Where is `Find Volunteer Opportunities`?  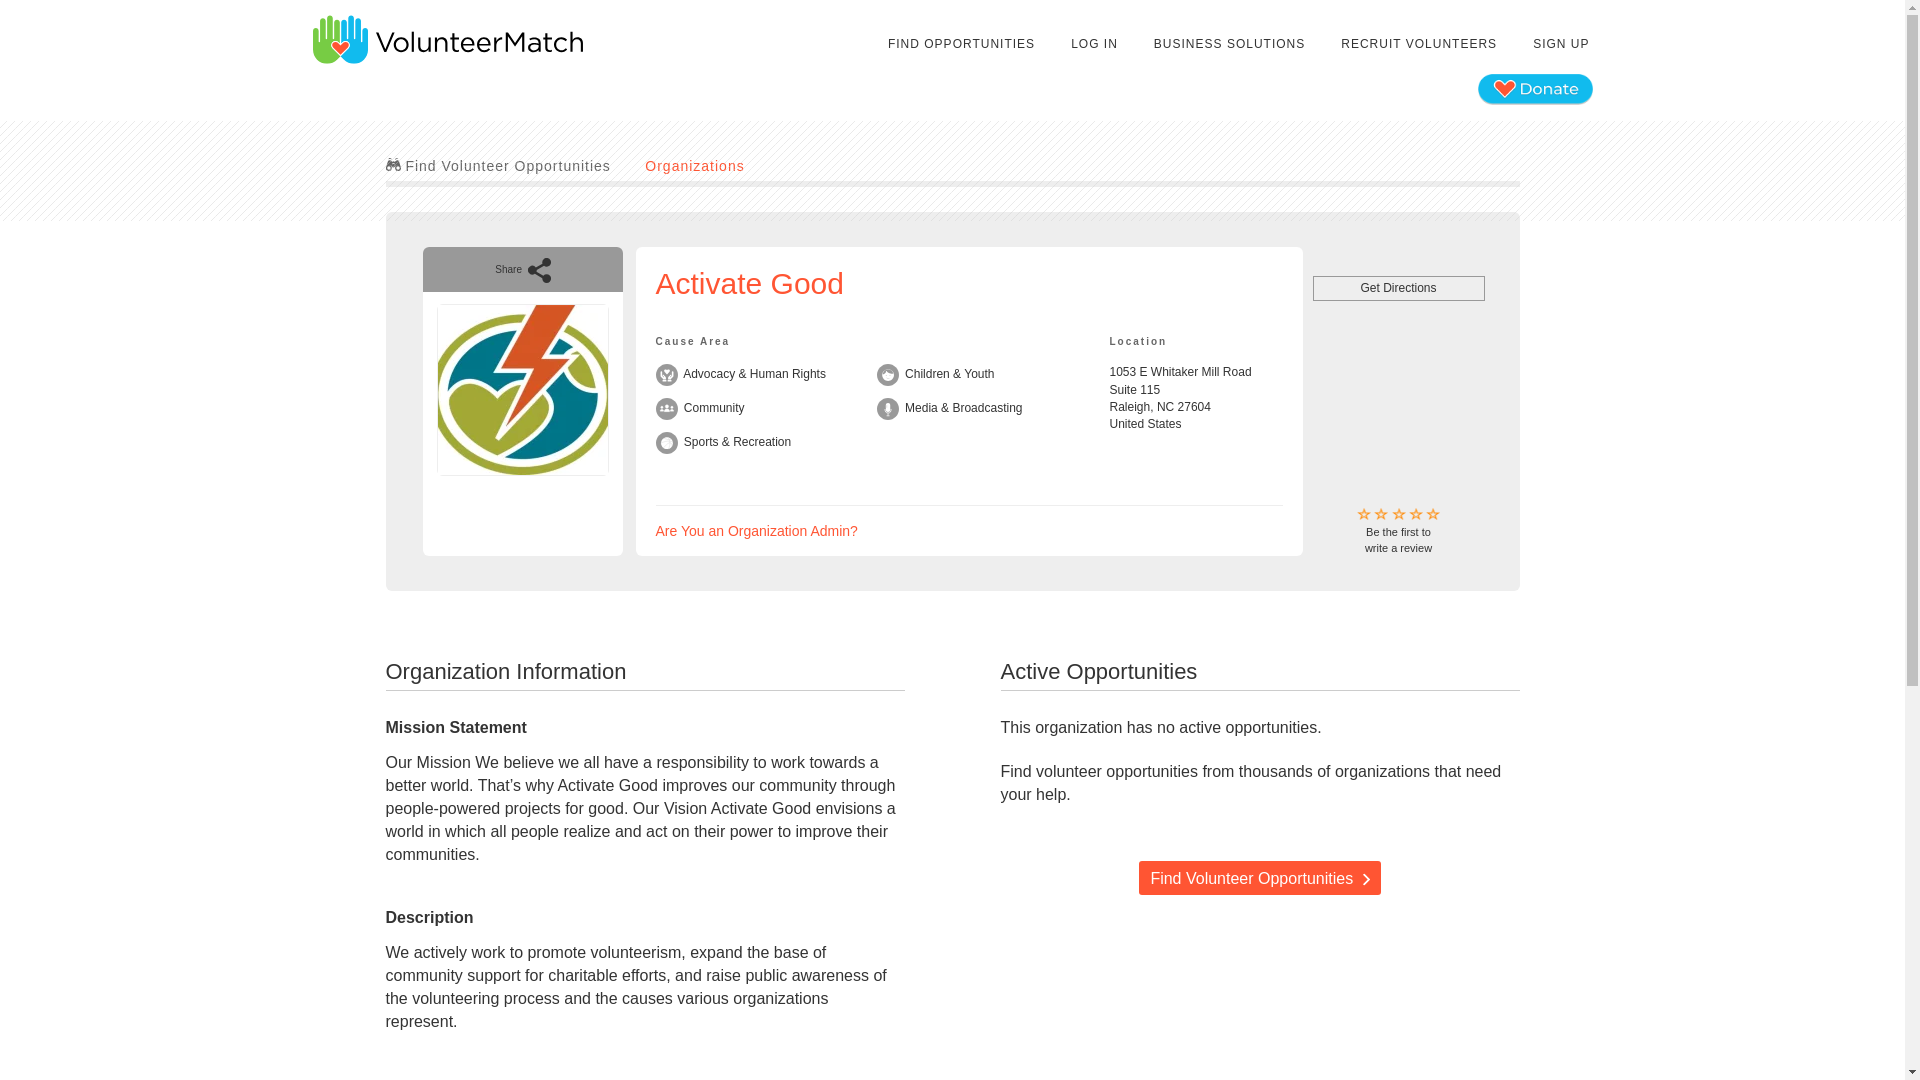 Find Volunteer Opportunities is located at coordinates (1398, 532).